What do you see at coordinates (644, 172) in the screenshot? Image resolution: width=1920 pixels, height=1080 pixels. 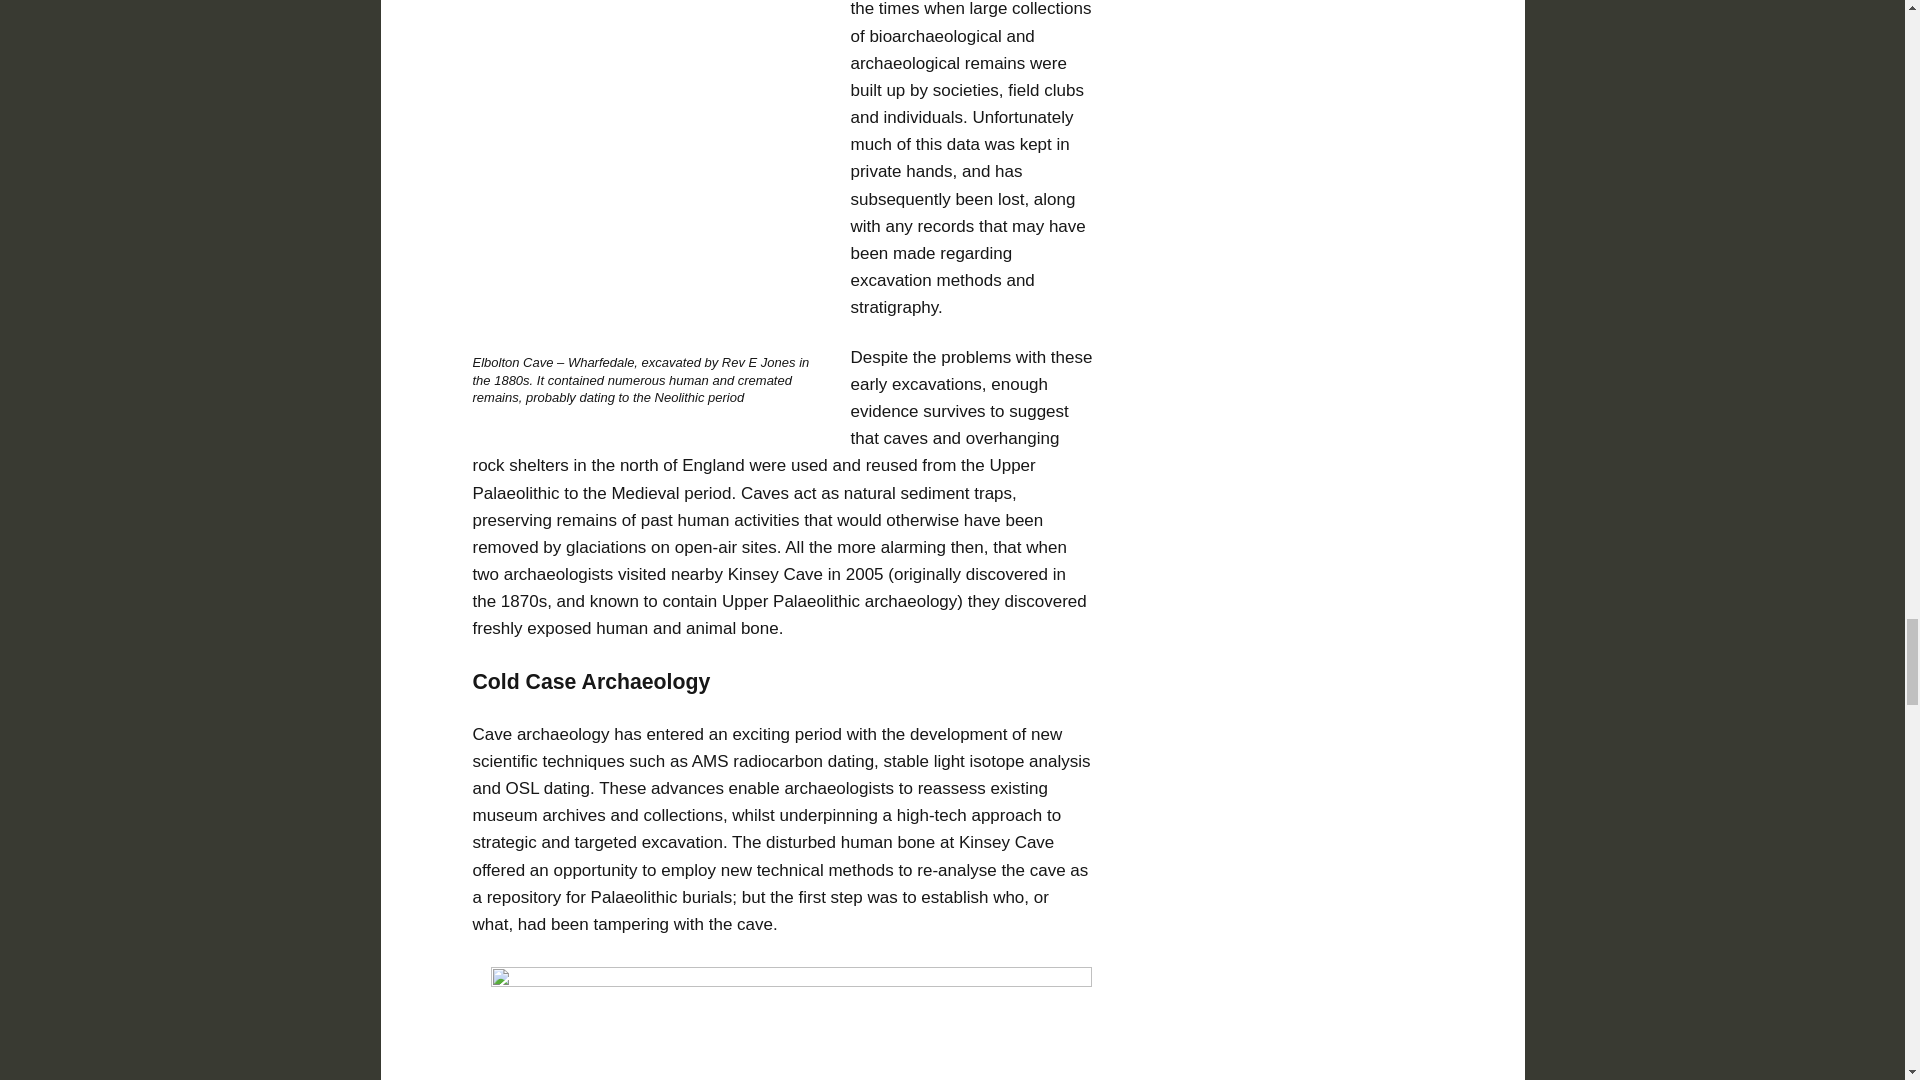 I see `Elbolton Cave - Antiquarian Investigation` at bounding box center [644, 172].